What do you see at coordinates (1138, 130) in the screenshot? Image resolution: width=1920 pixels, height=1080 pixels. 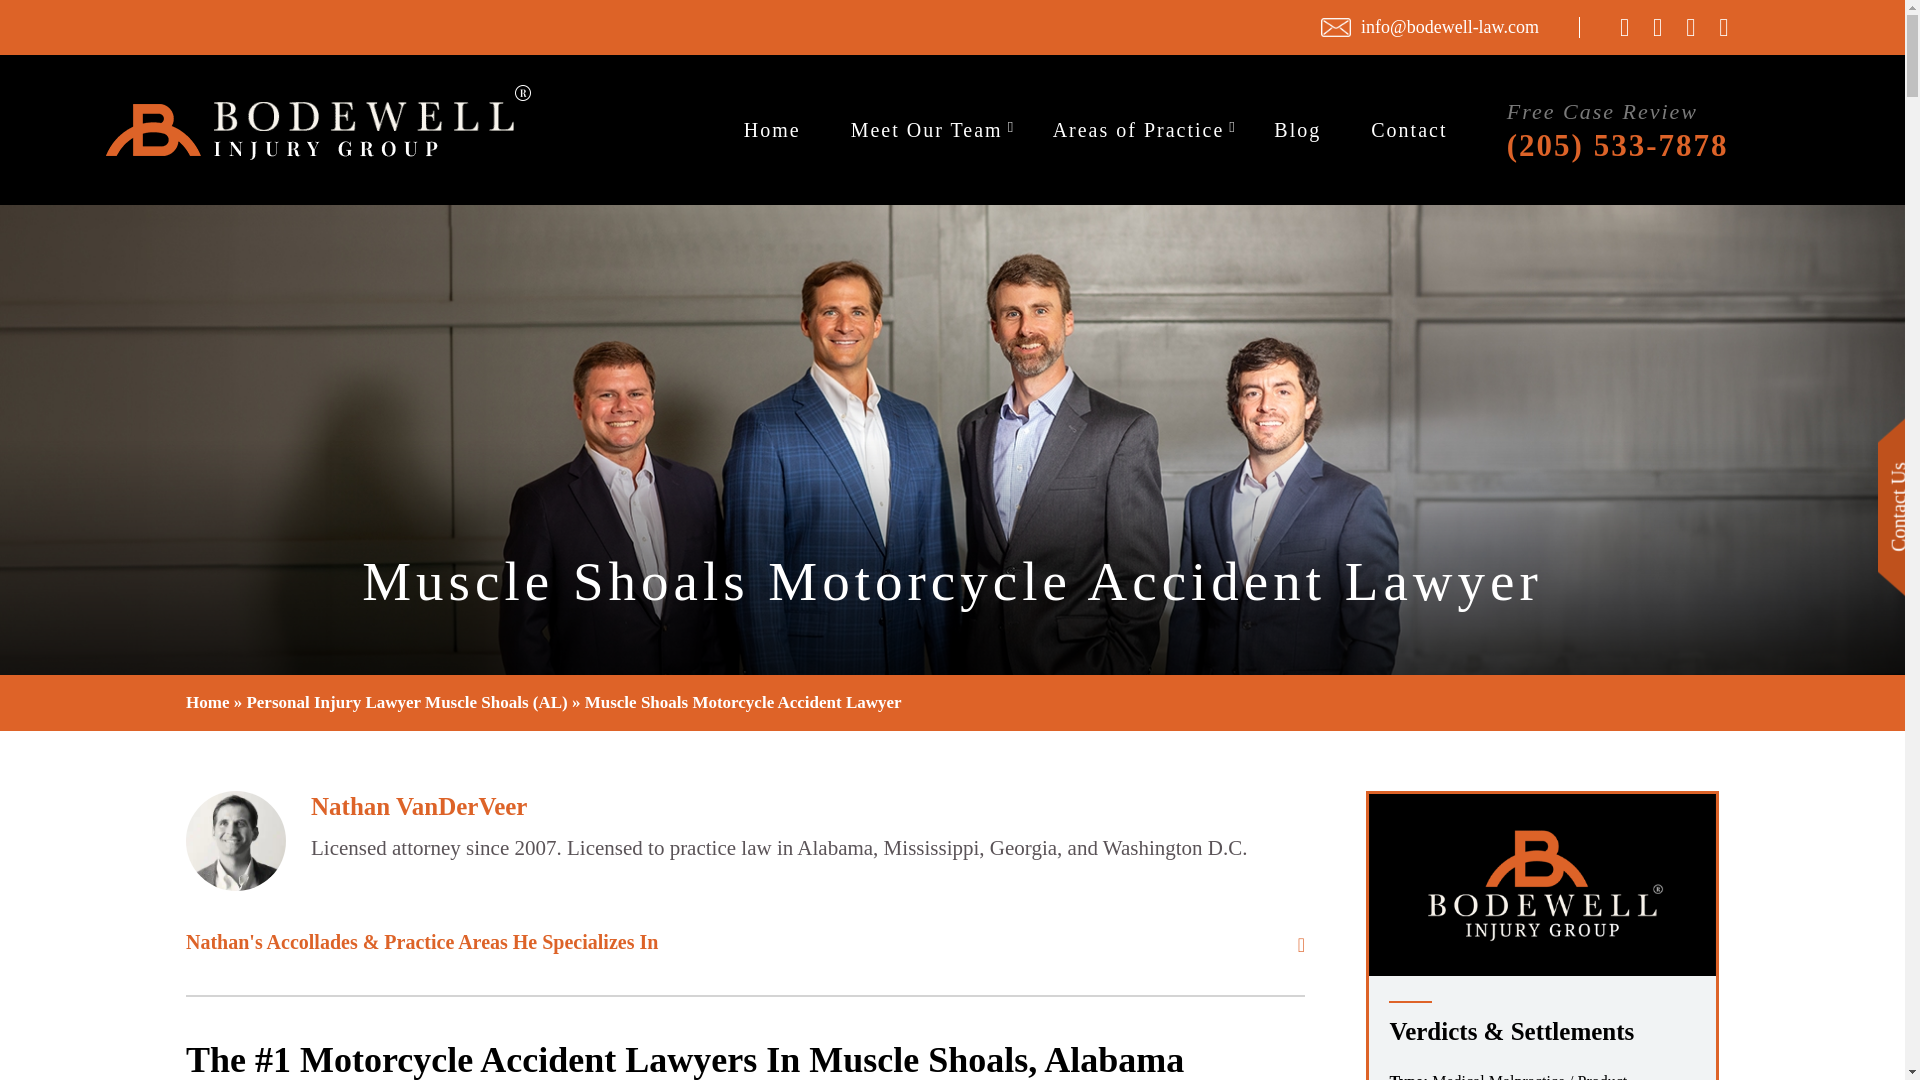 I see `Areas of Practice` at bounding box center [1138, 130].